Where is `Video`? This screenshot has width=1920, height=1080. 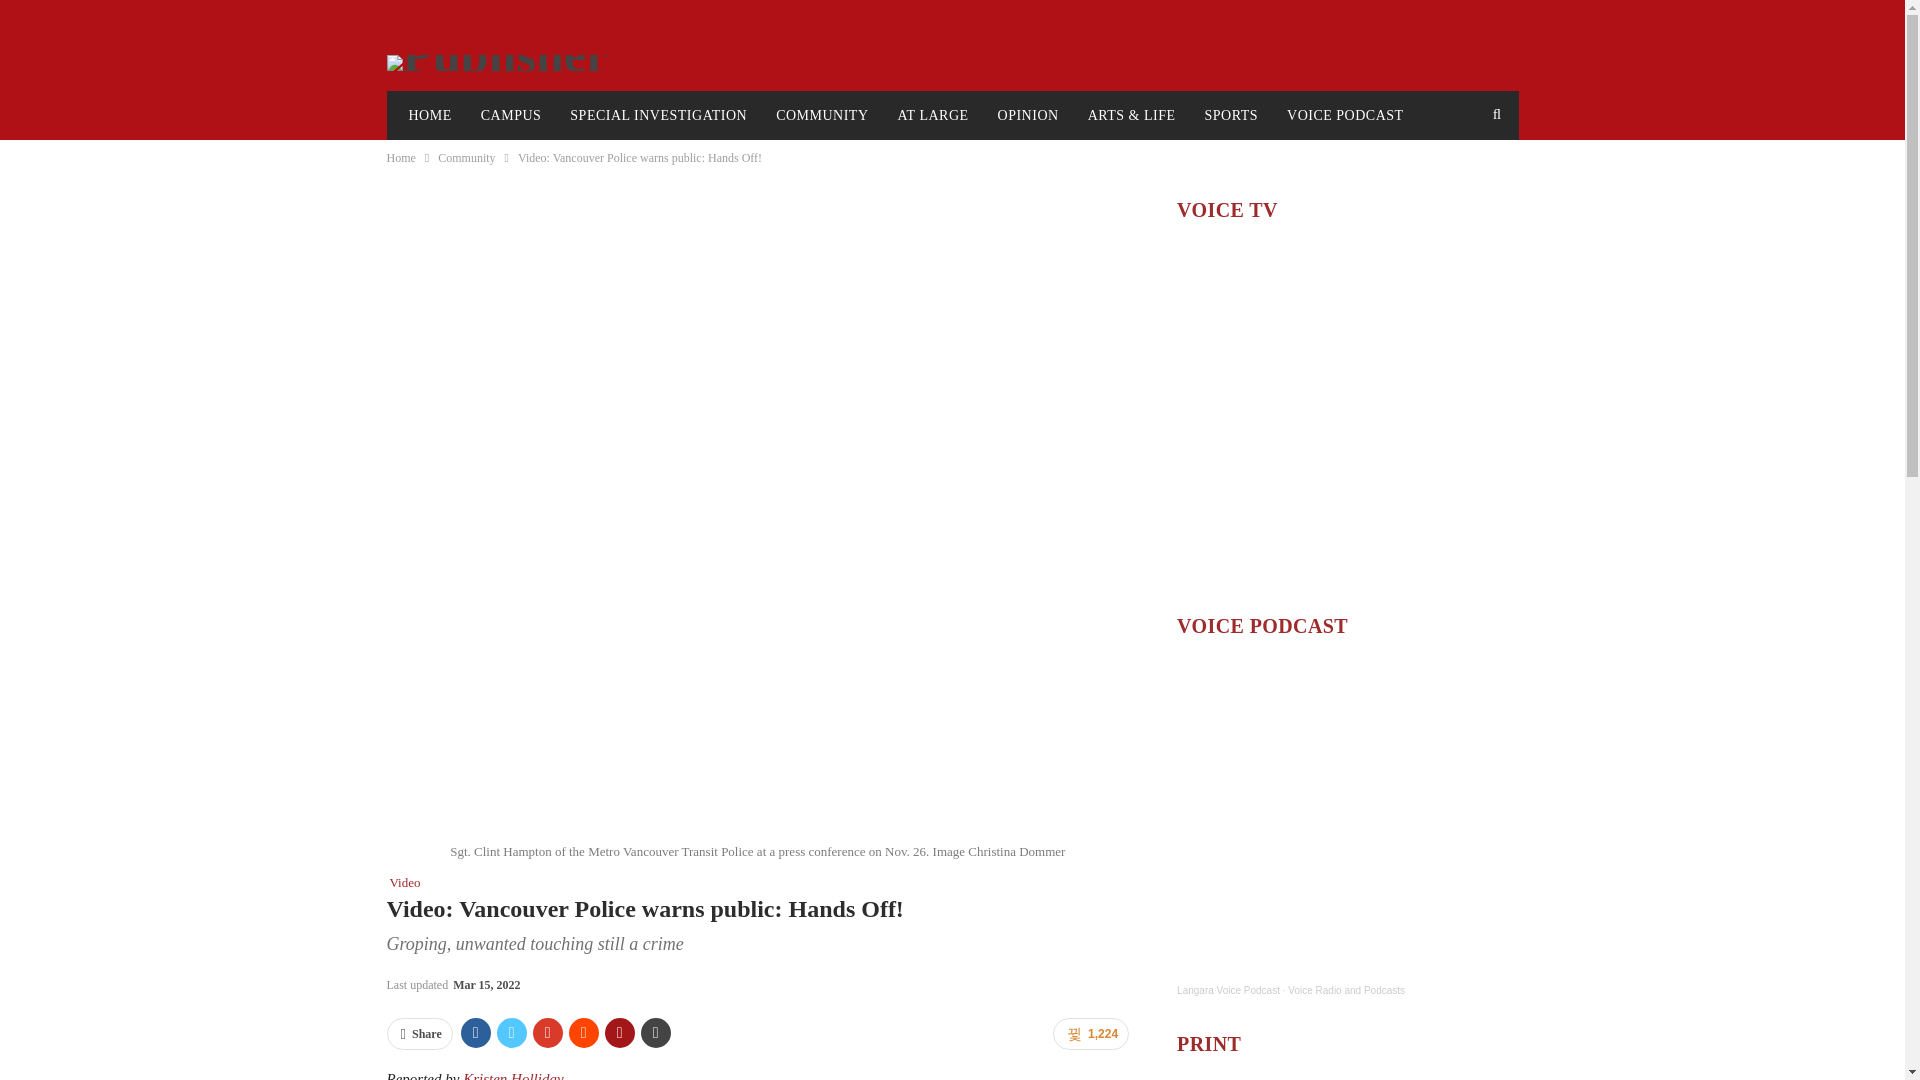 Video is located at coordinates (402, 882).